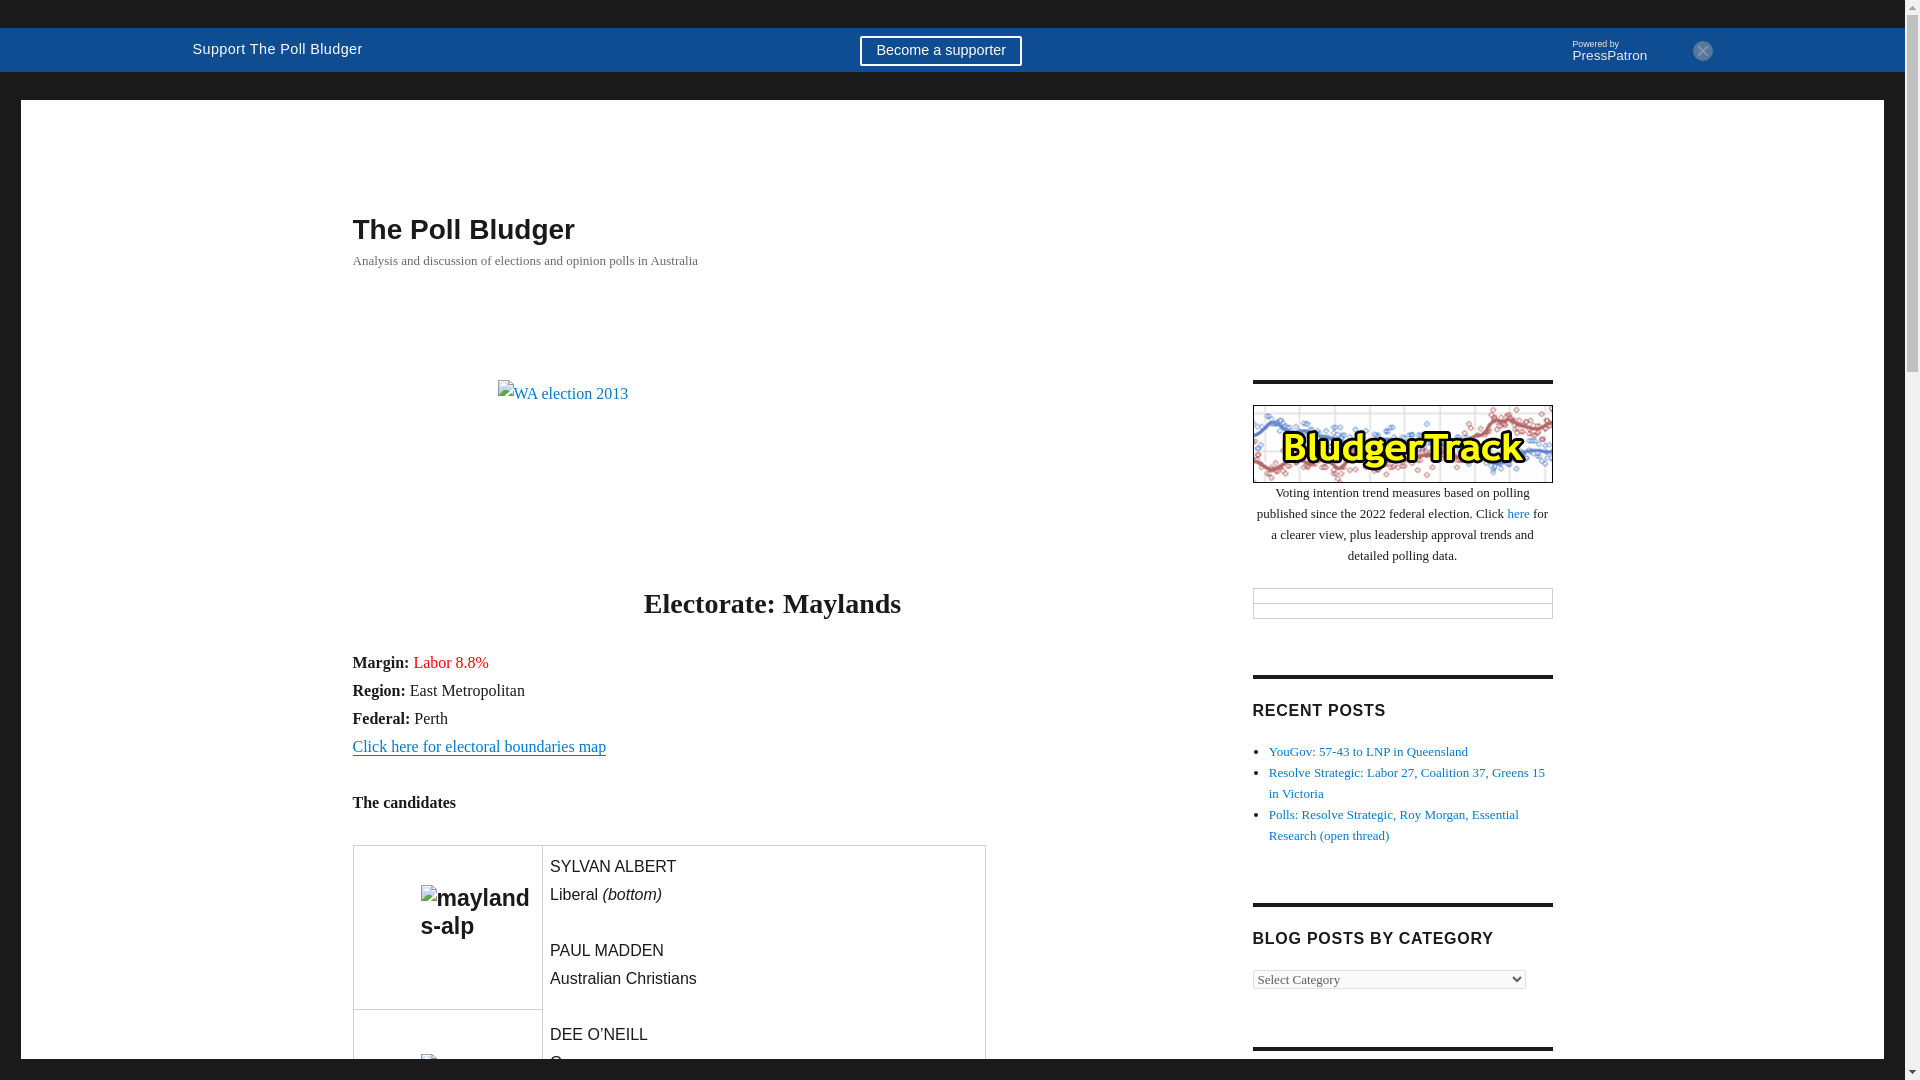 The width and height of the screenshot is (1920, 1080). What do you see at coordinates (462, 229) in the screenshot?
I see `The Poll Bludger` at bounding box center [462, 229].